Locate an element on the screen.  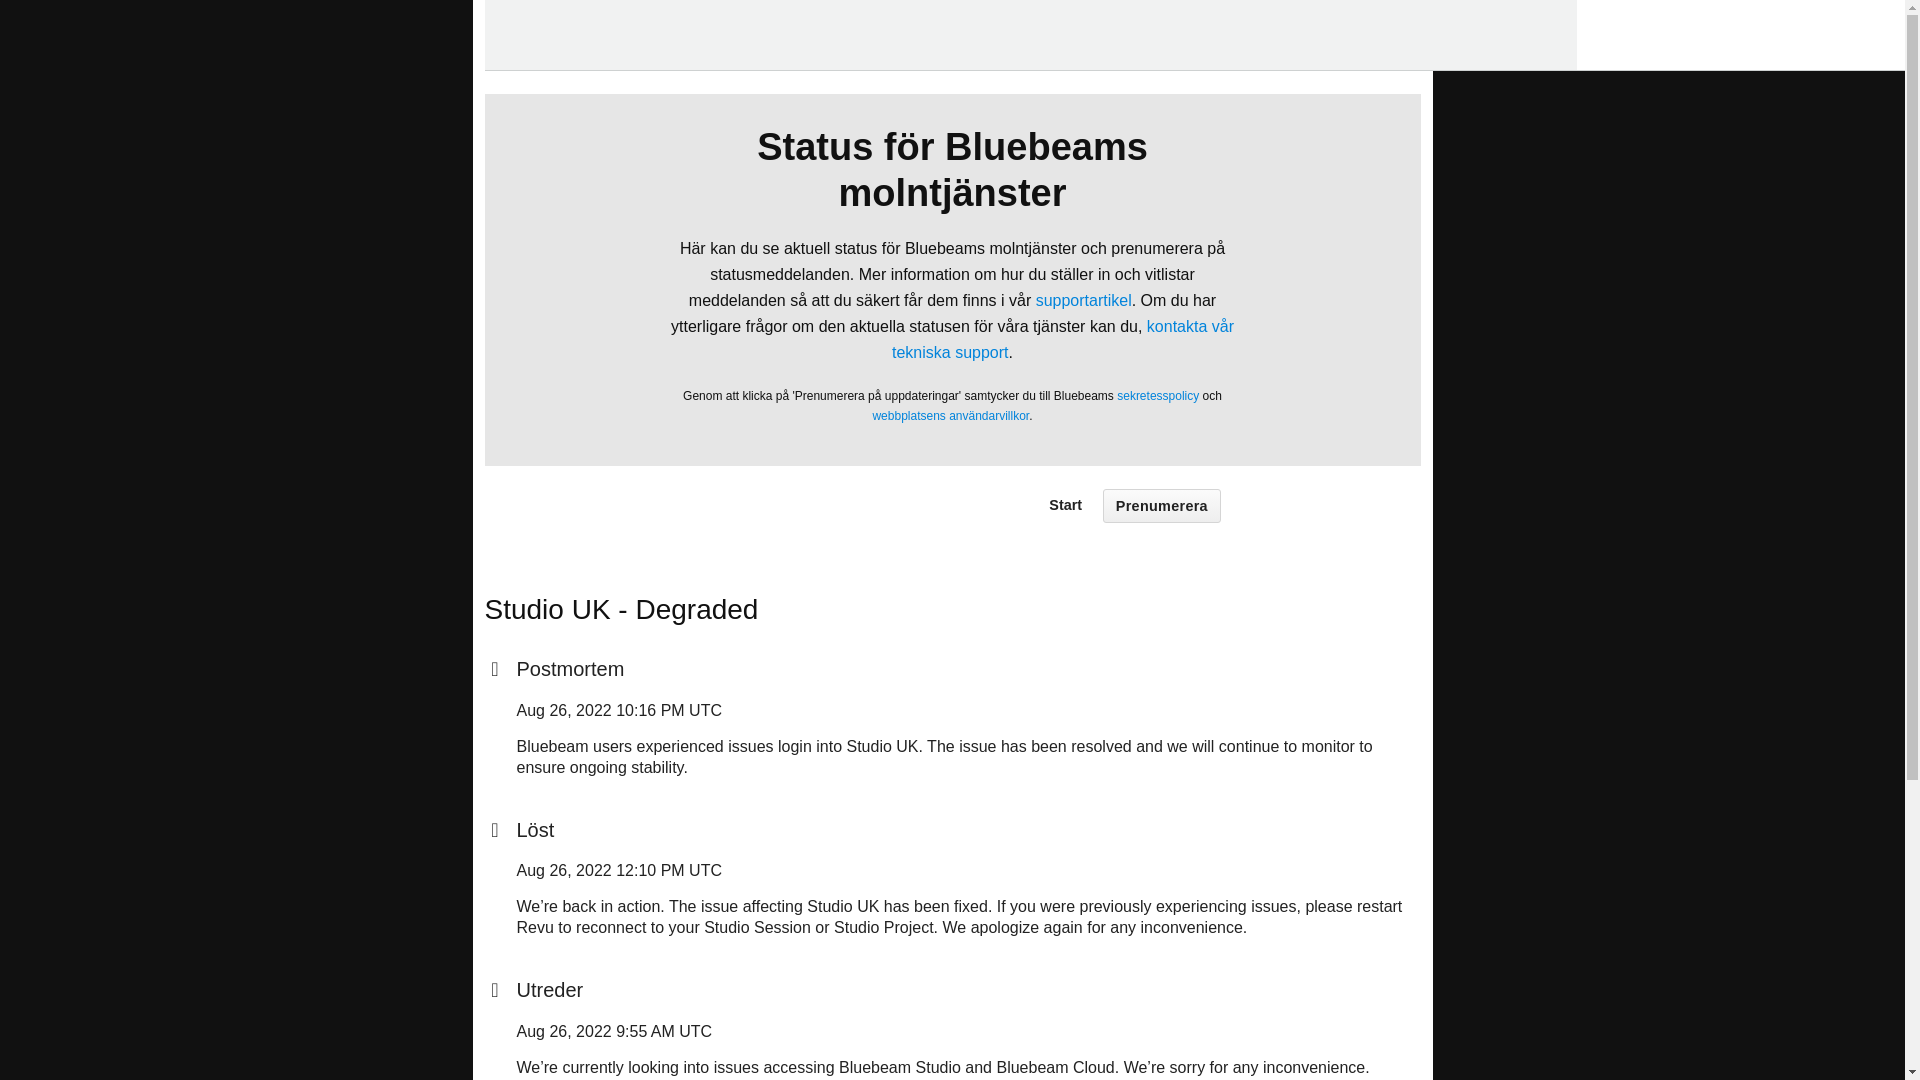
sekretesspolicy is located at coordinates (1158, 395).